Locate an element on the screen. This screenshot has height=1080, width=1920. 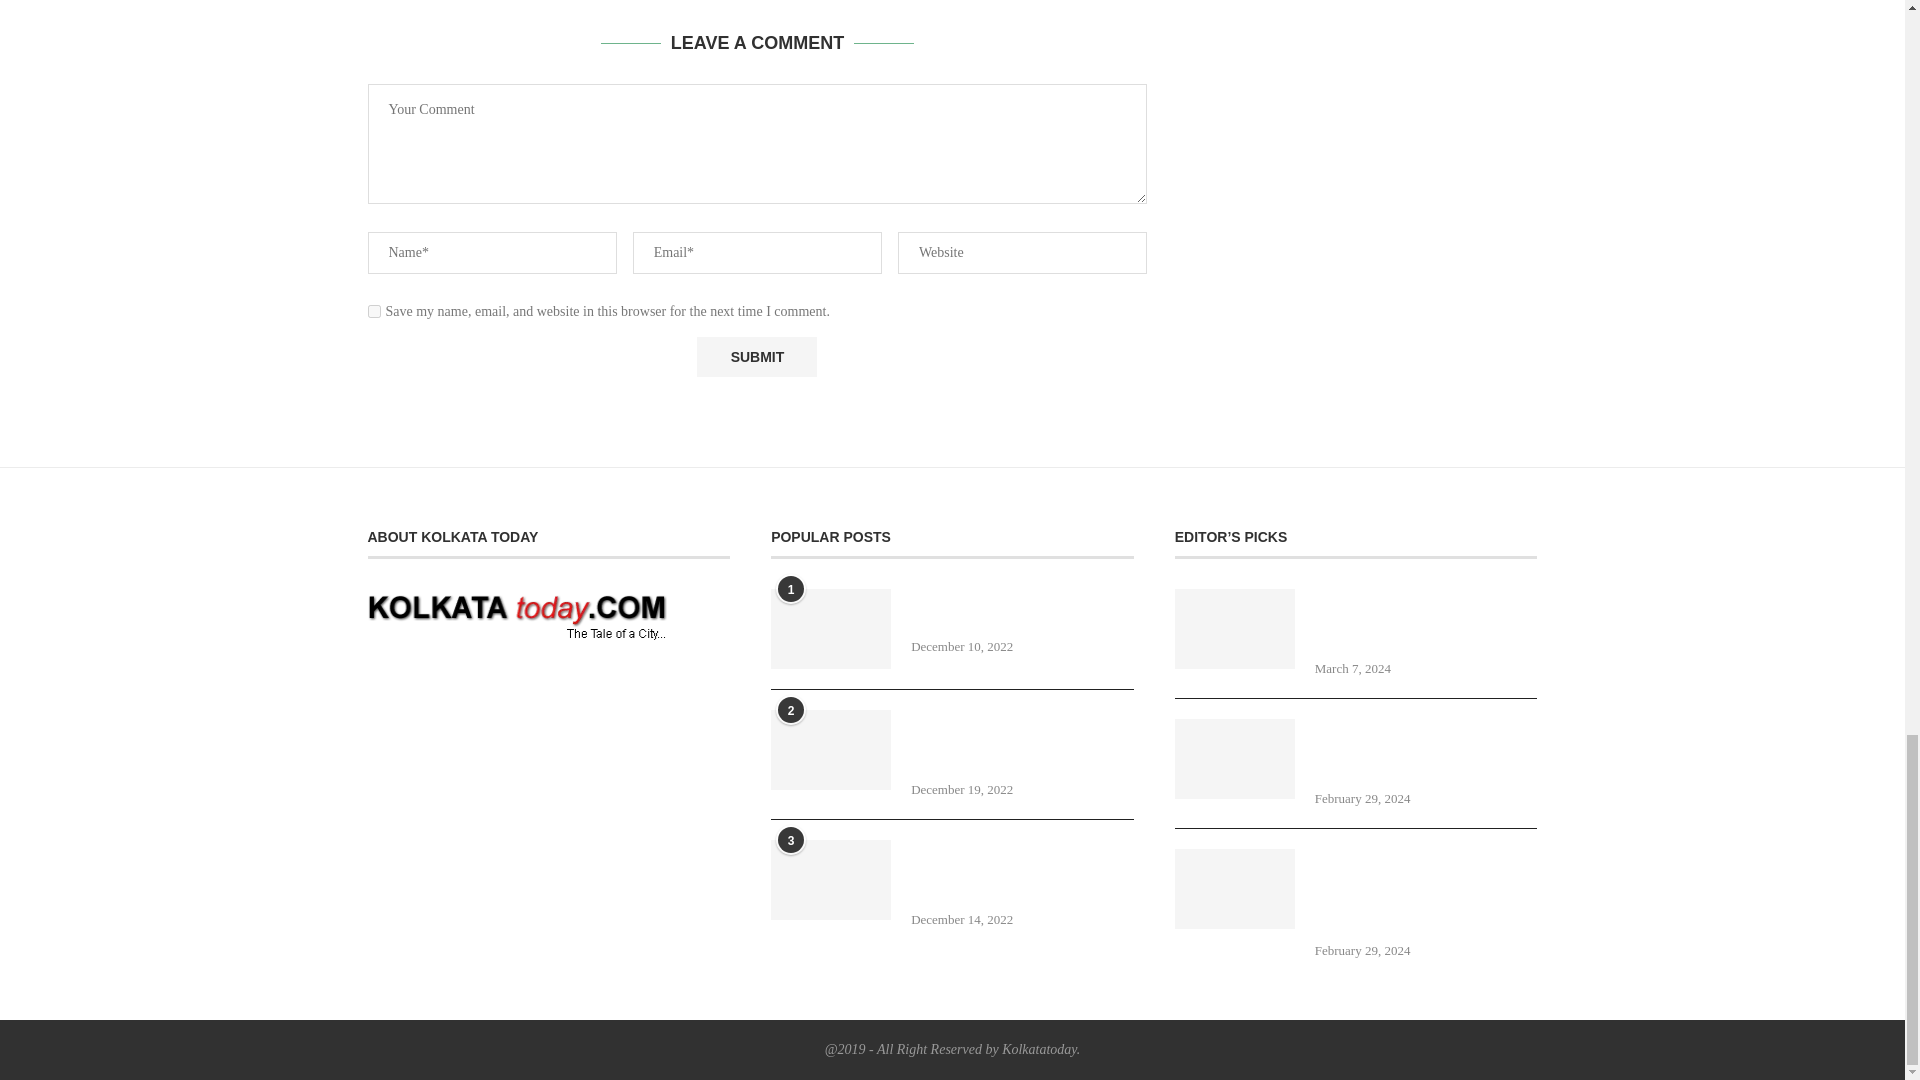
yes is located at coordinates (374, 310).